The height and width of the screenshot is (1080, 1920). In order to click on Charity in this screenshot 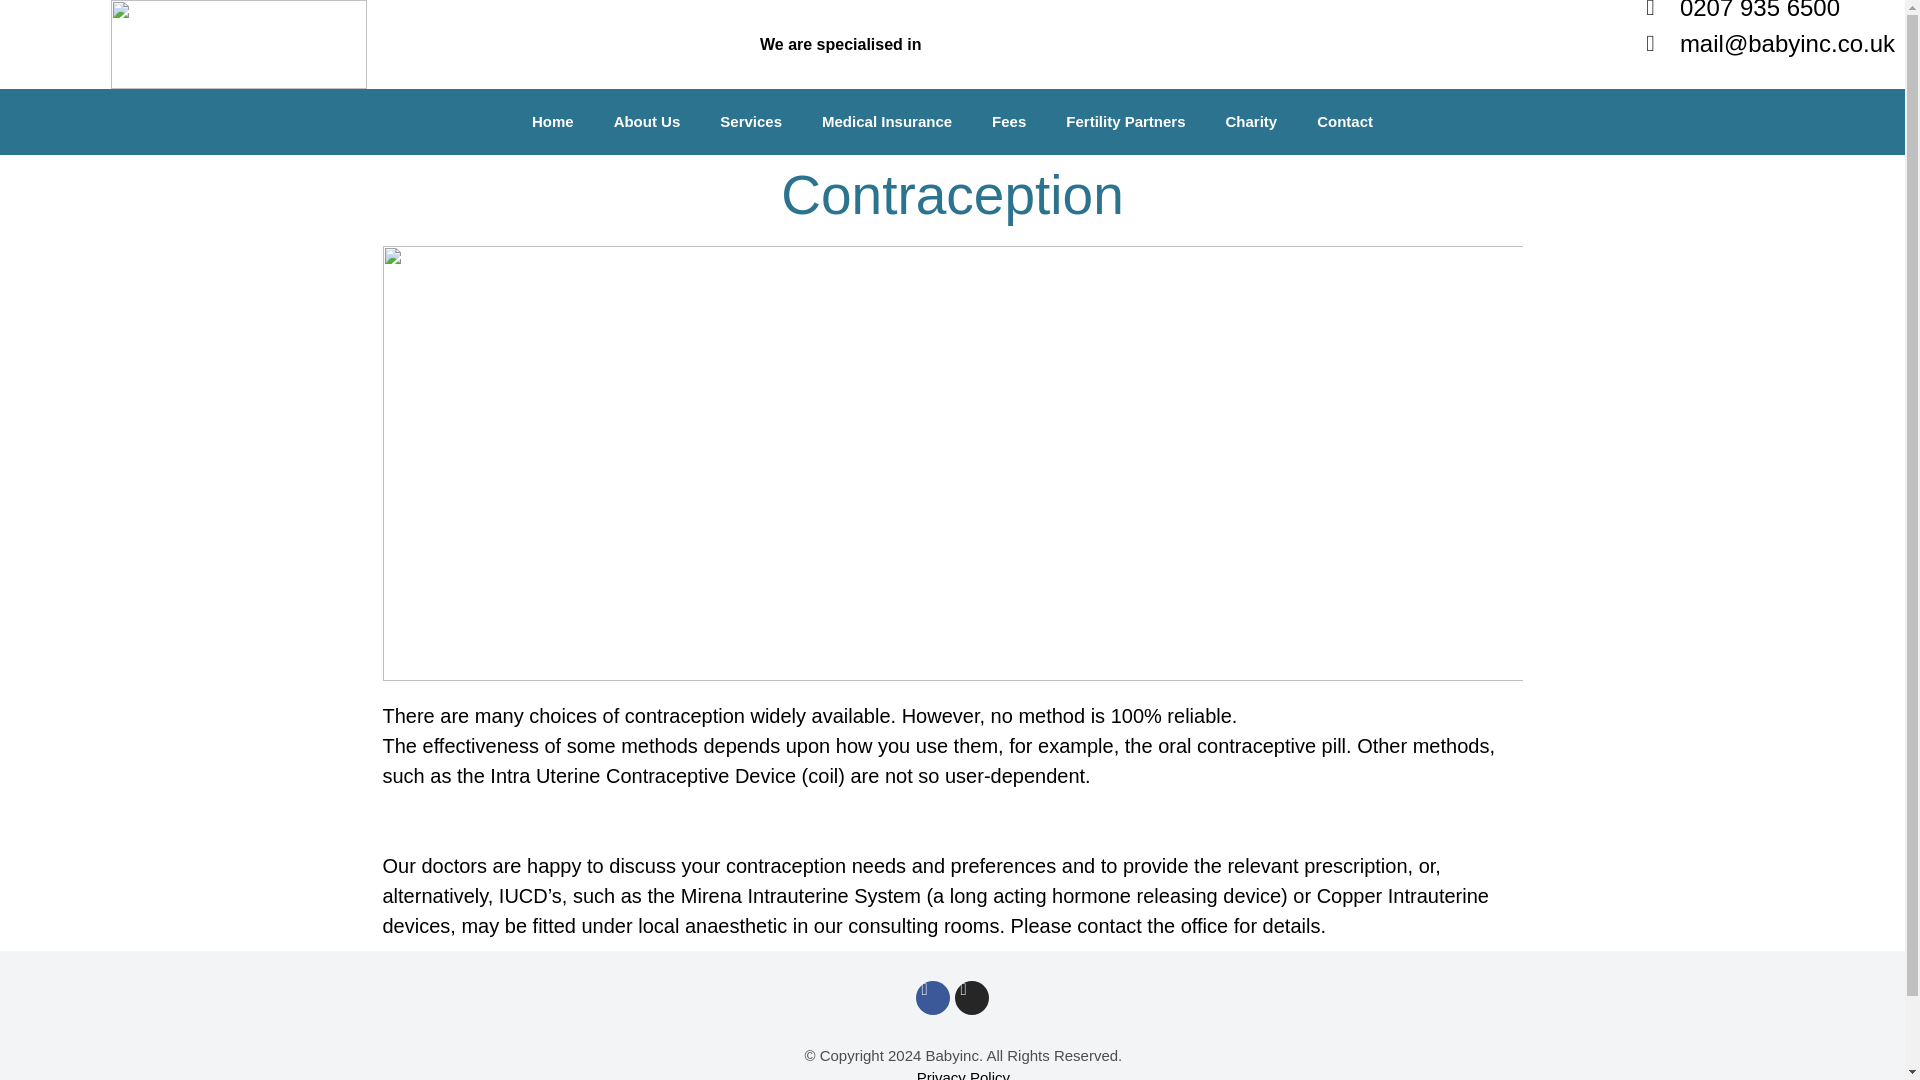, I will do `click(1251, 122)`.